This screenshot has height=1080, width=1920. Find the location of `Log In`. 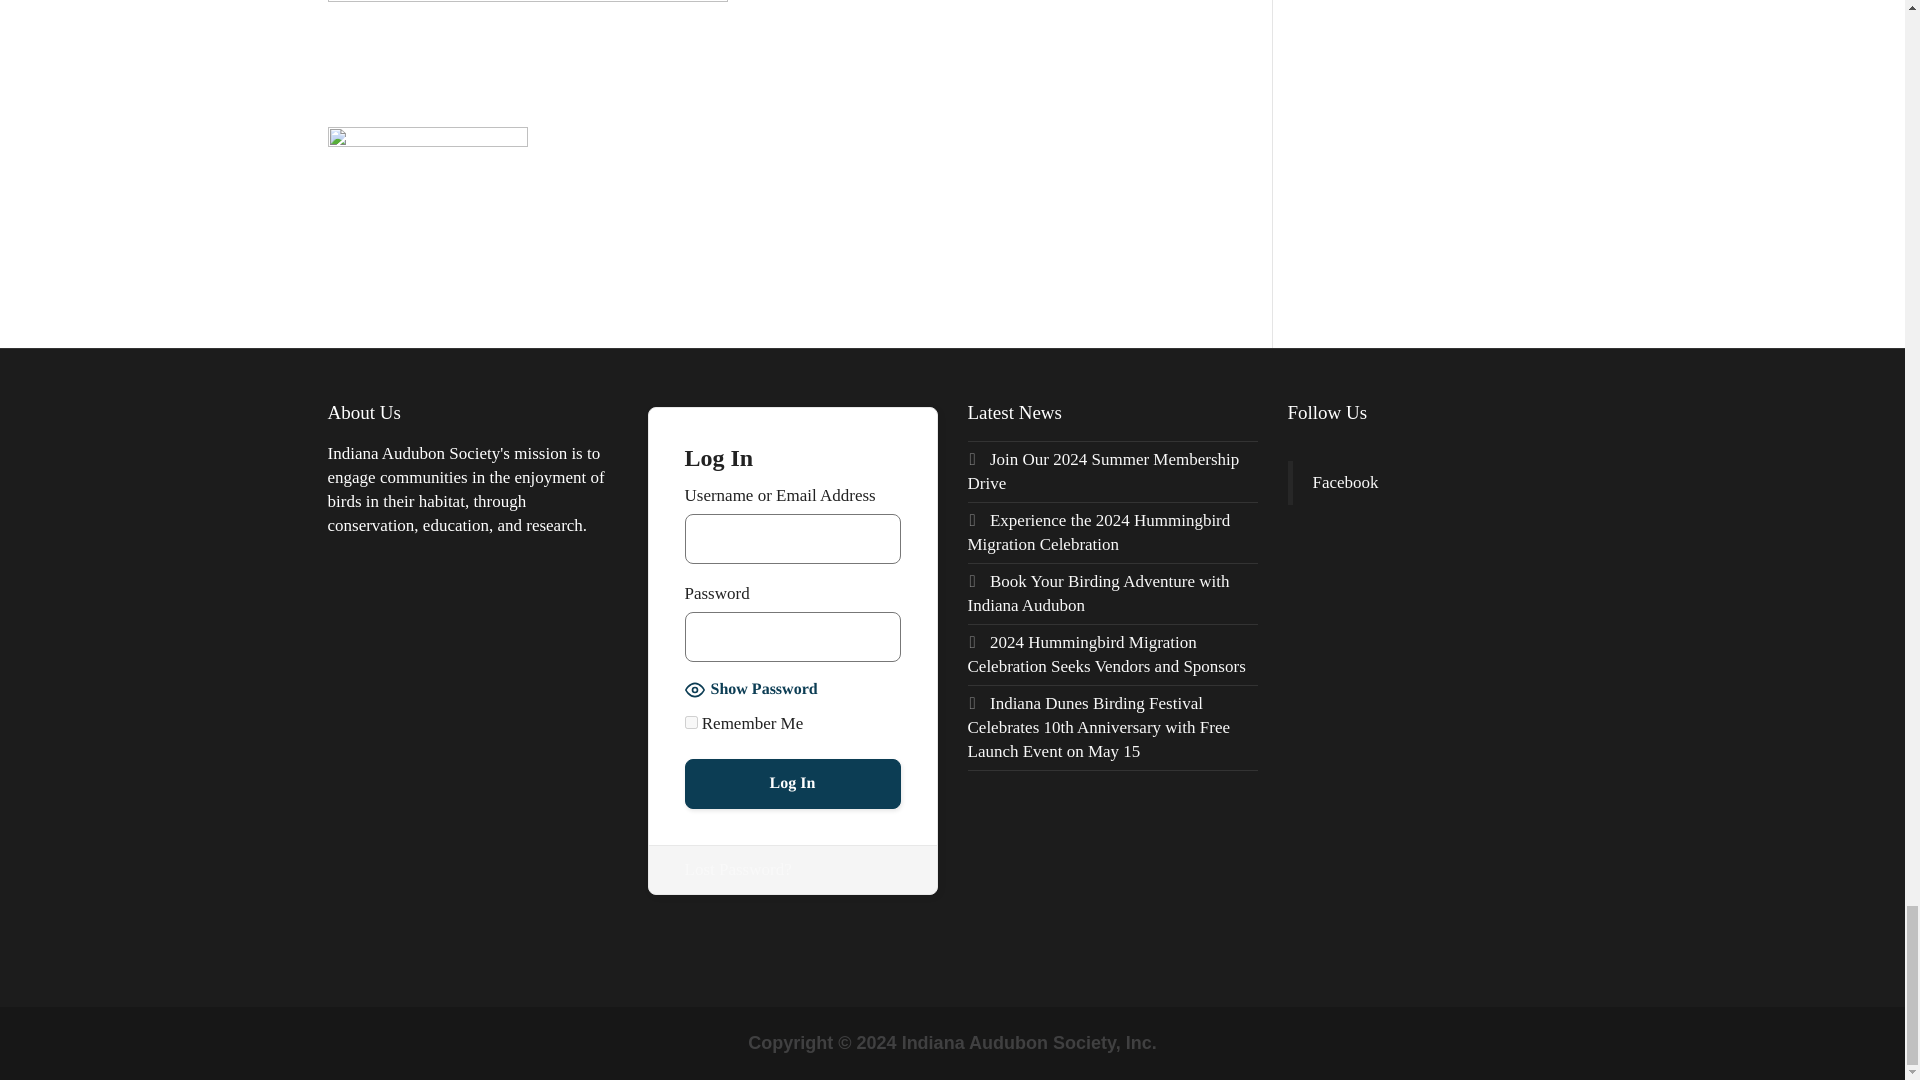

Log In is located at coordinates (792, 784).